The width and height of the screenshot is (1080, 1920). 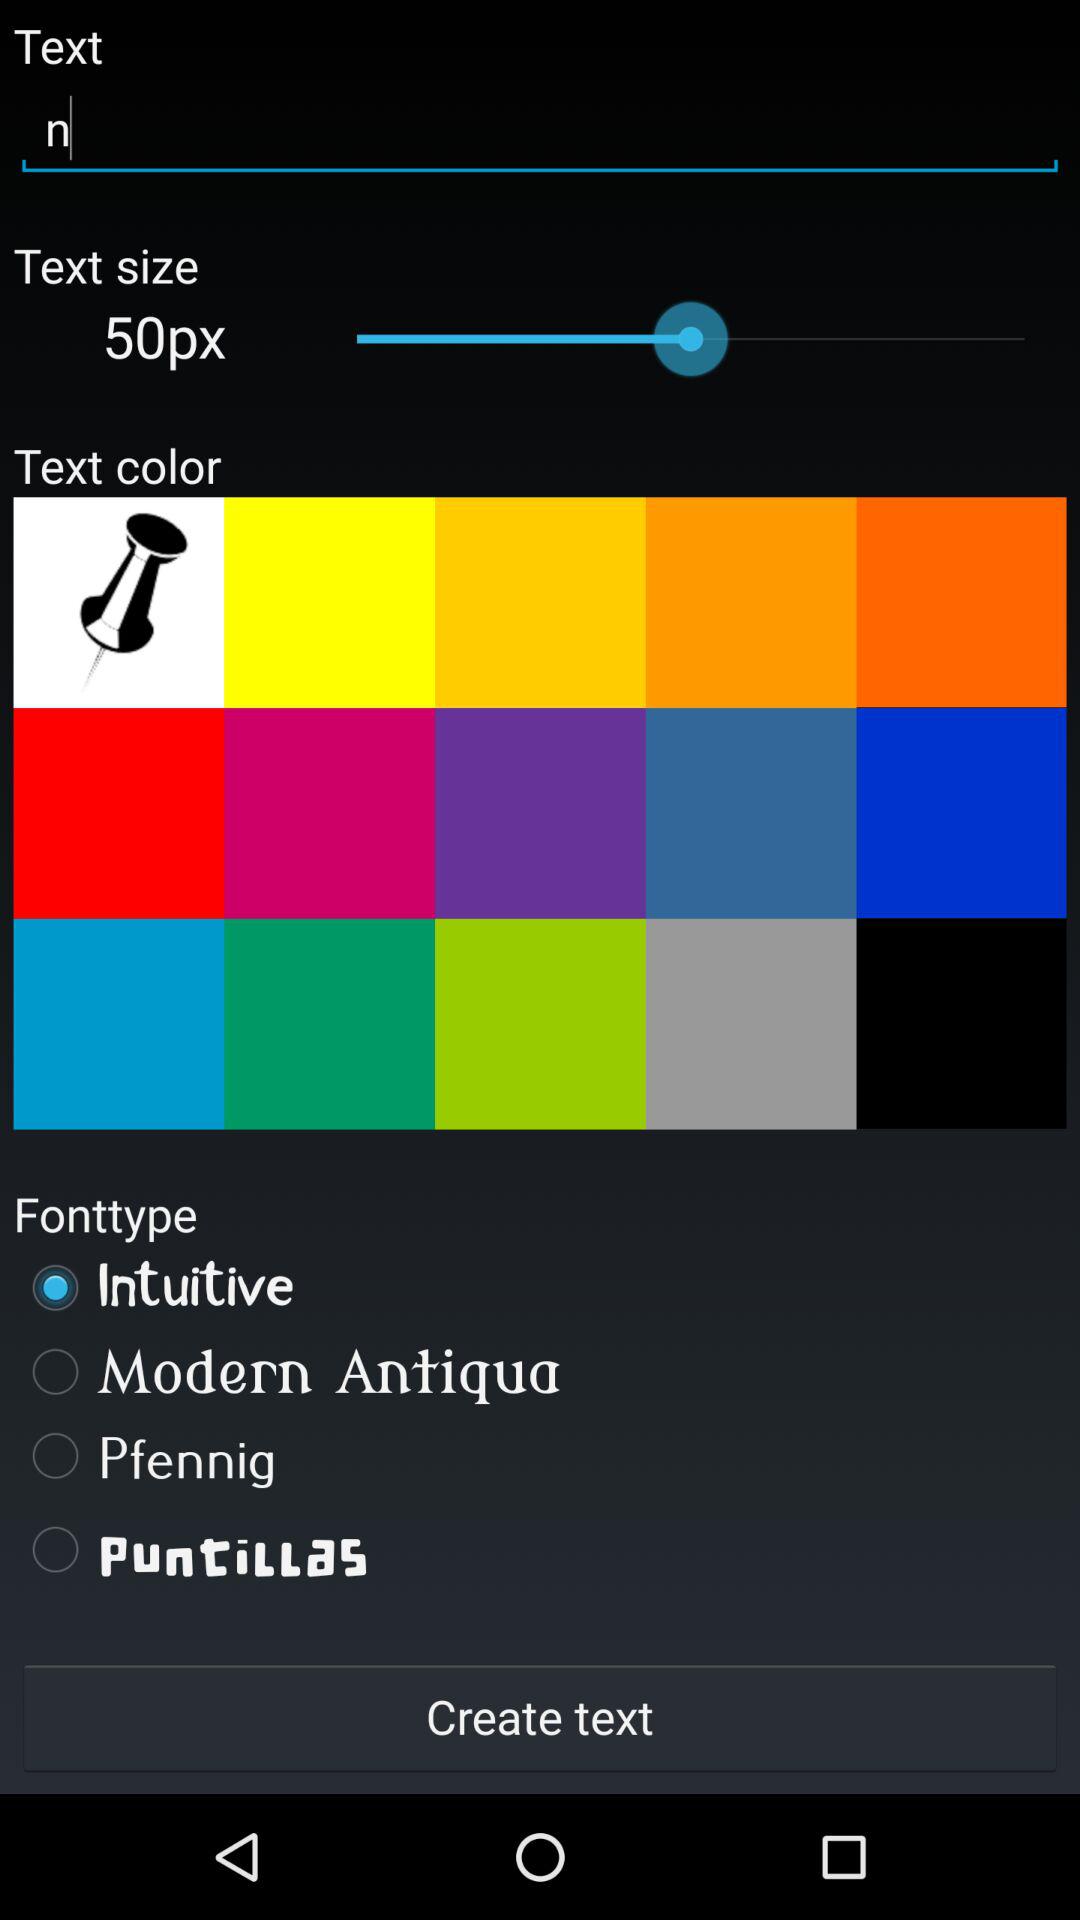 What do you see at coordinates (961, 602) in the screenshot?
I see `select color` at bounding box center [961, 602].